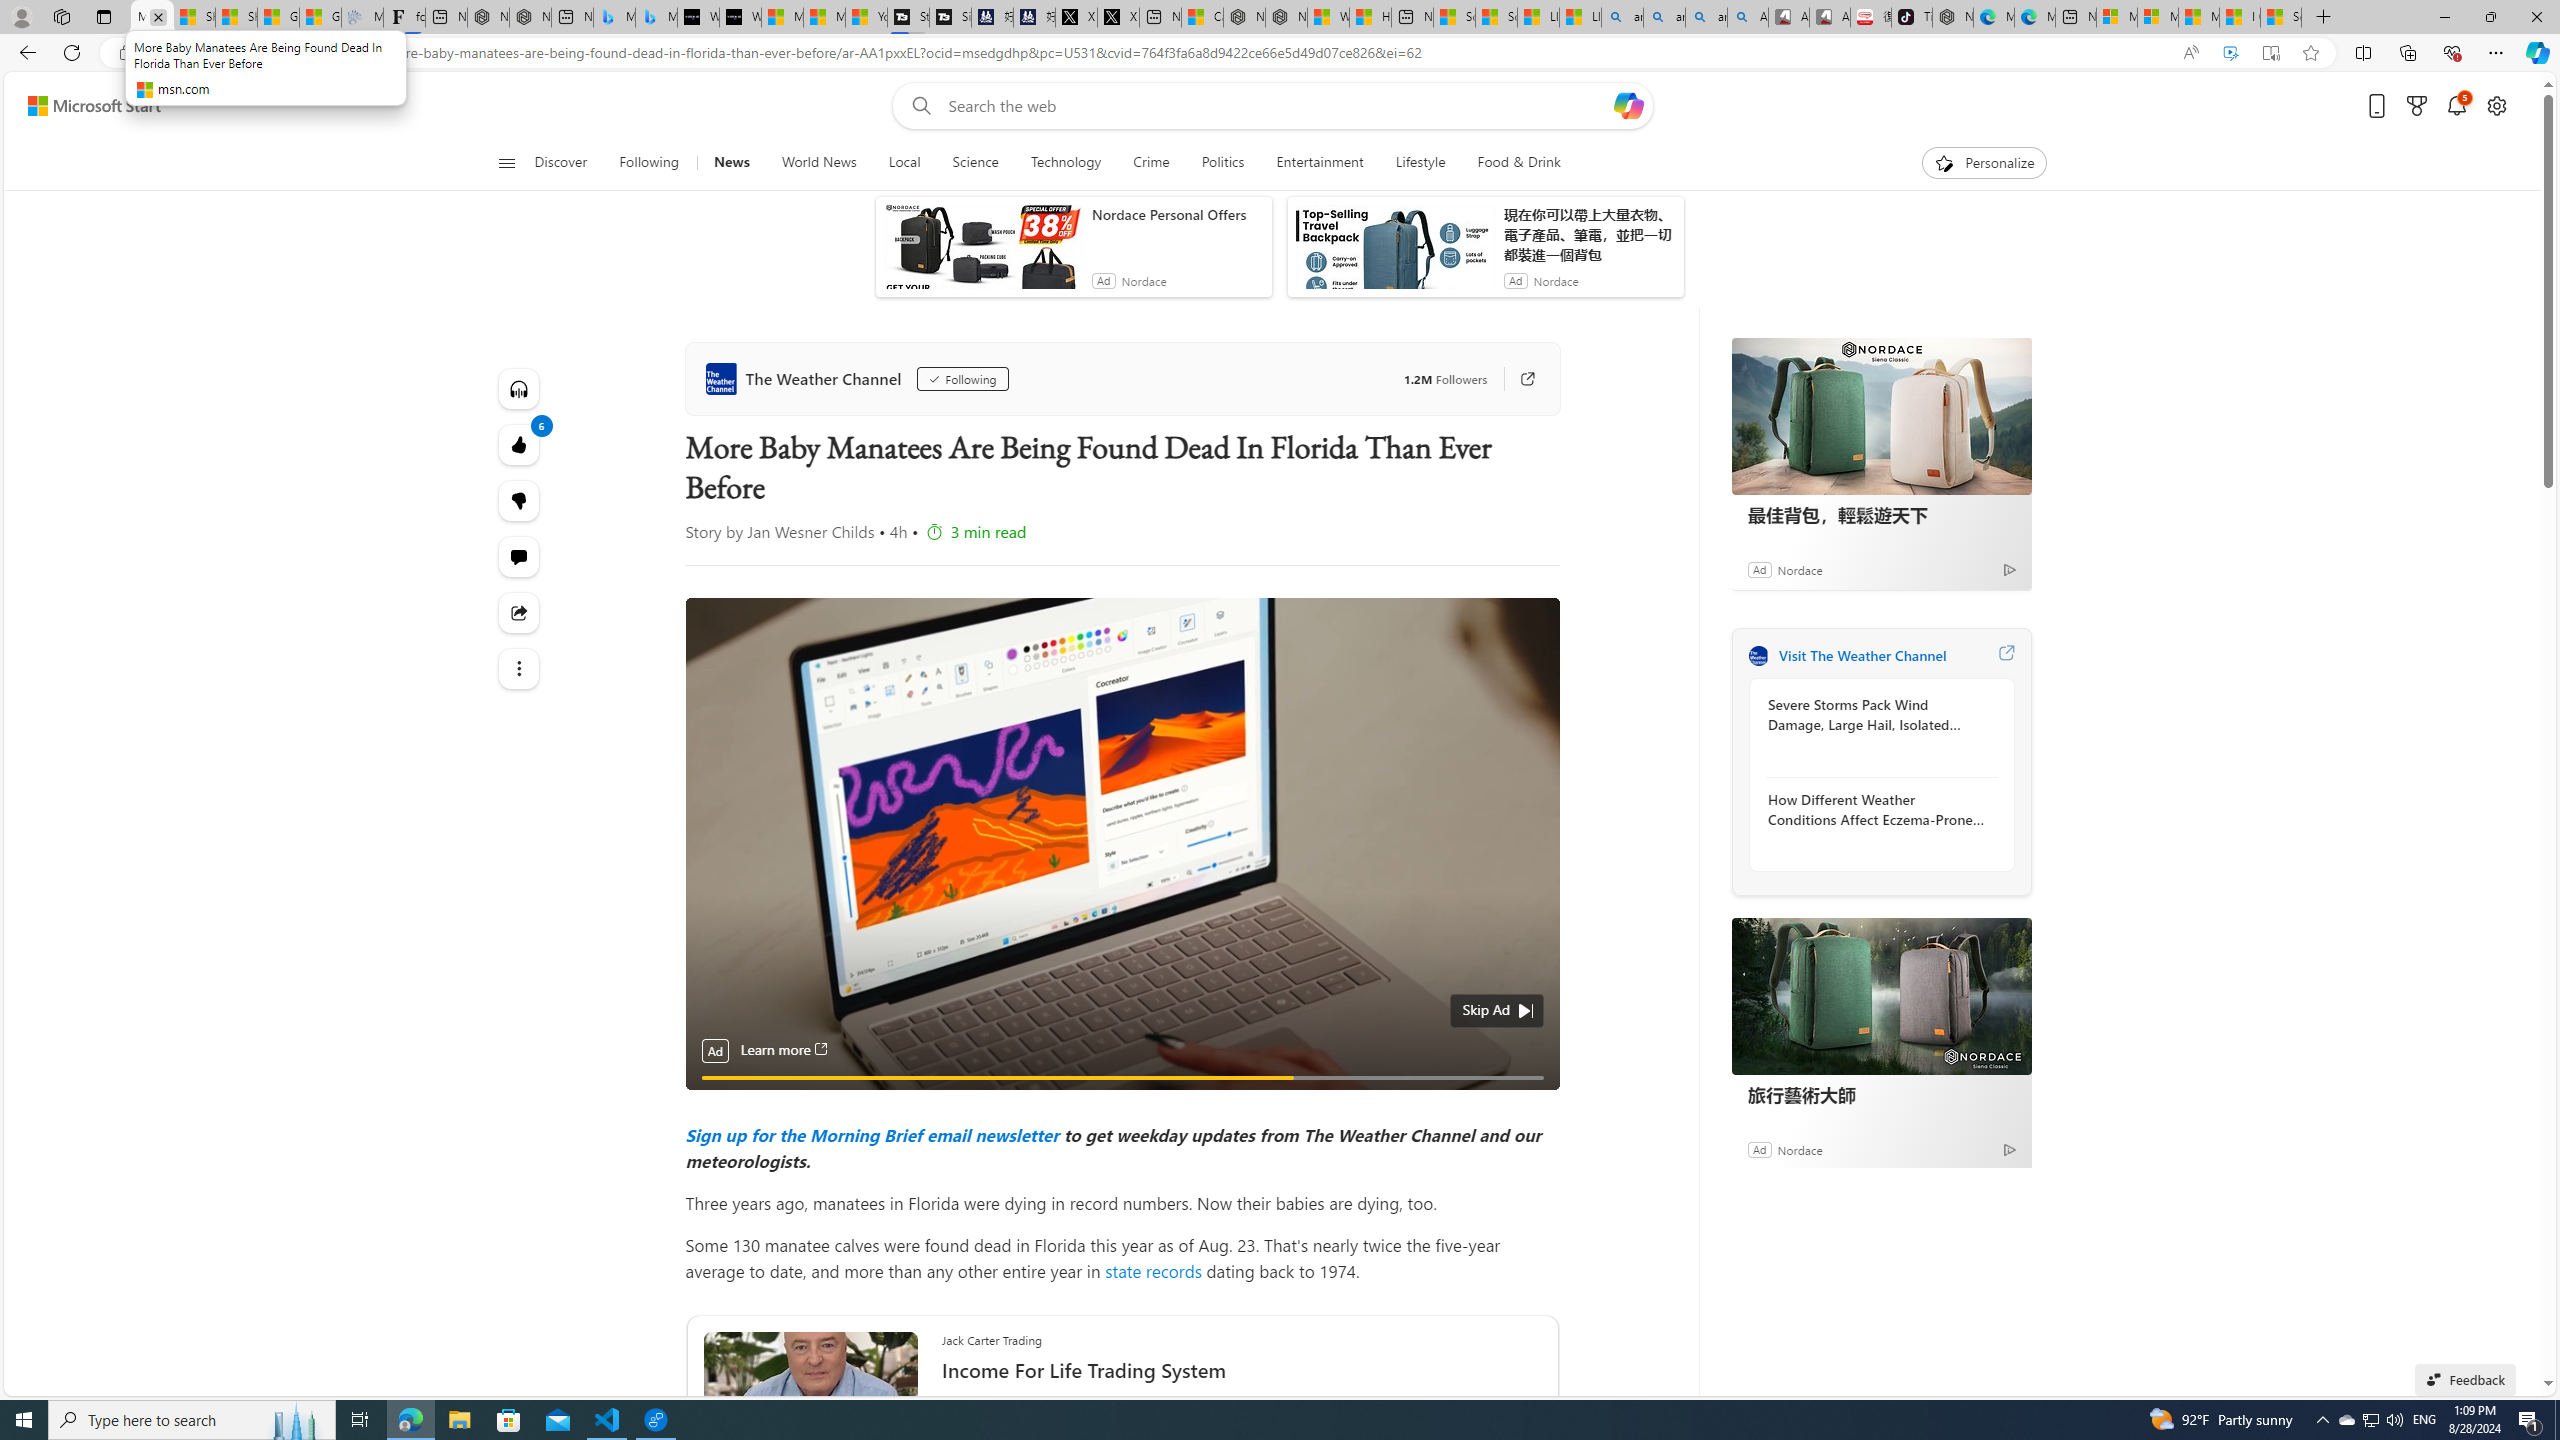  I want to click on Microsoft Start, so click(94, 106).